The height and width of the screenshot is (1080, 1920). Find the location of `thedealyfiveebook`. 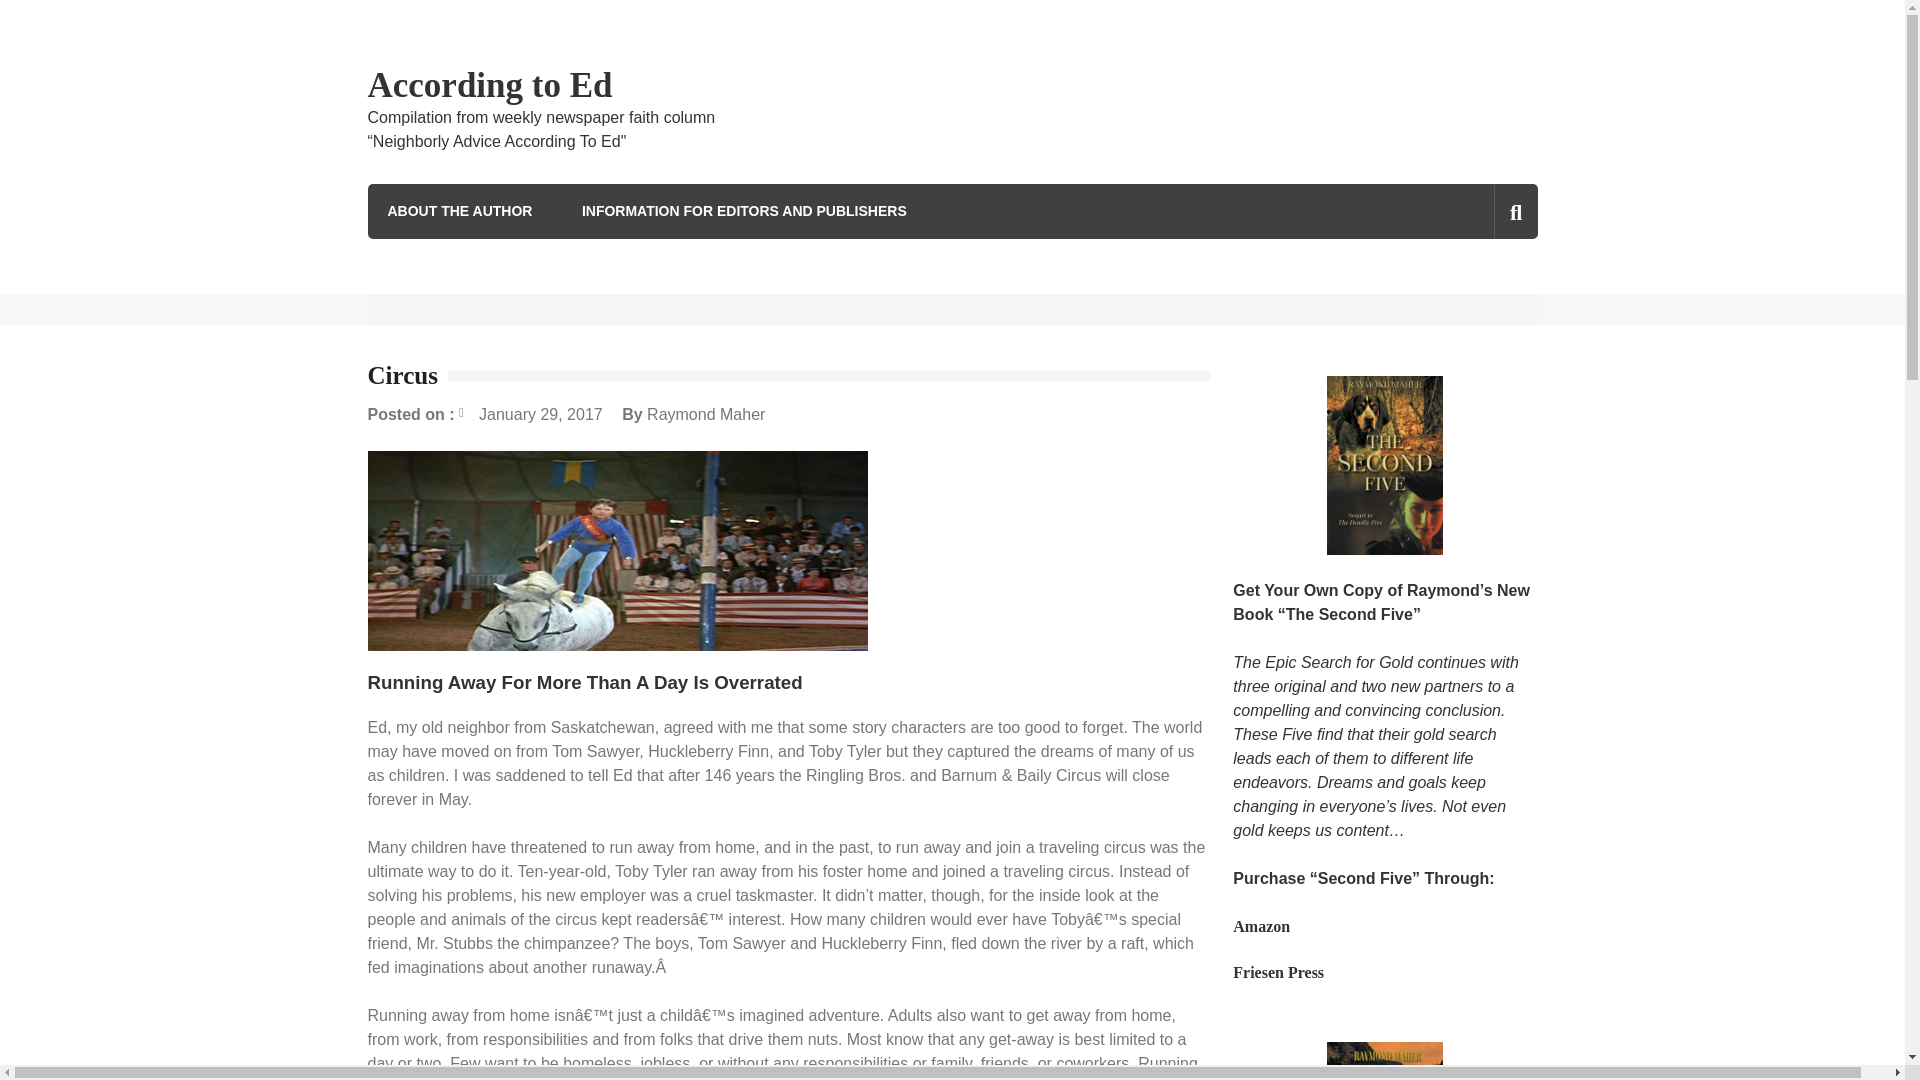

thedealyfiveebook is located at coordinates (1384, 1061).